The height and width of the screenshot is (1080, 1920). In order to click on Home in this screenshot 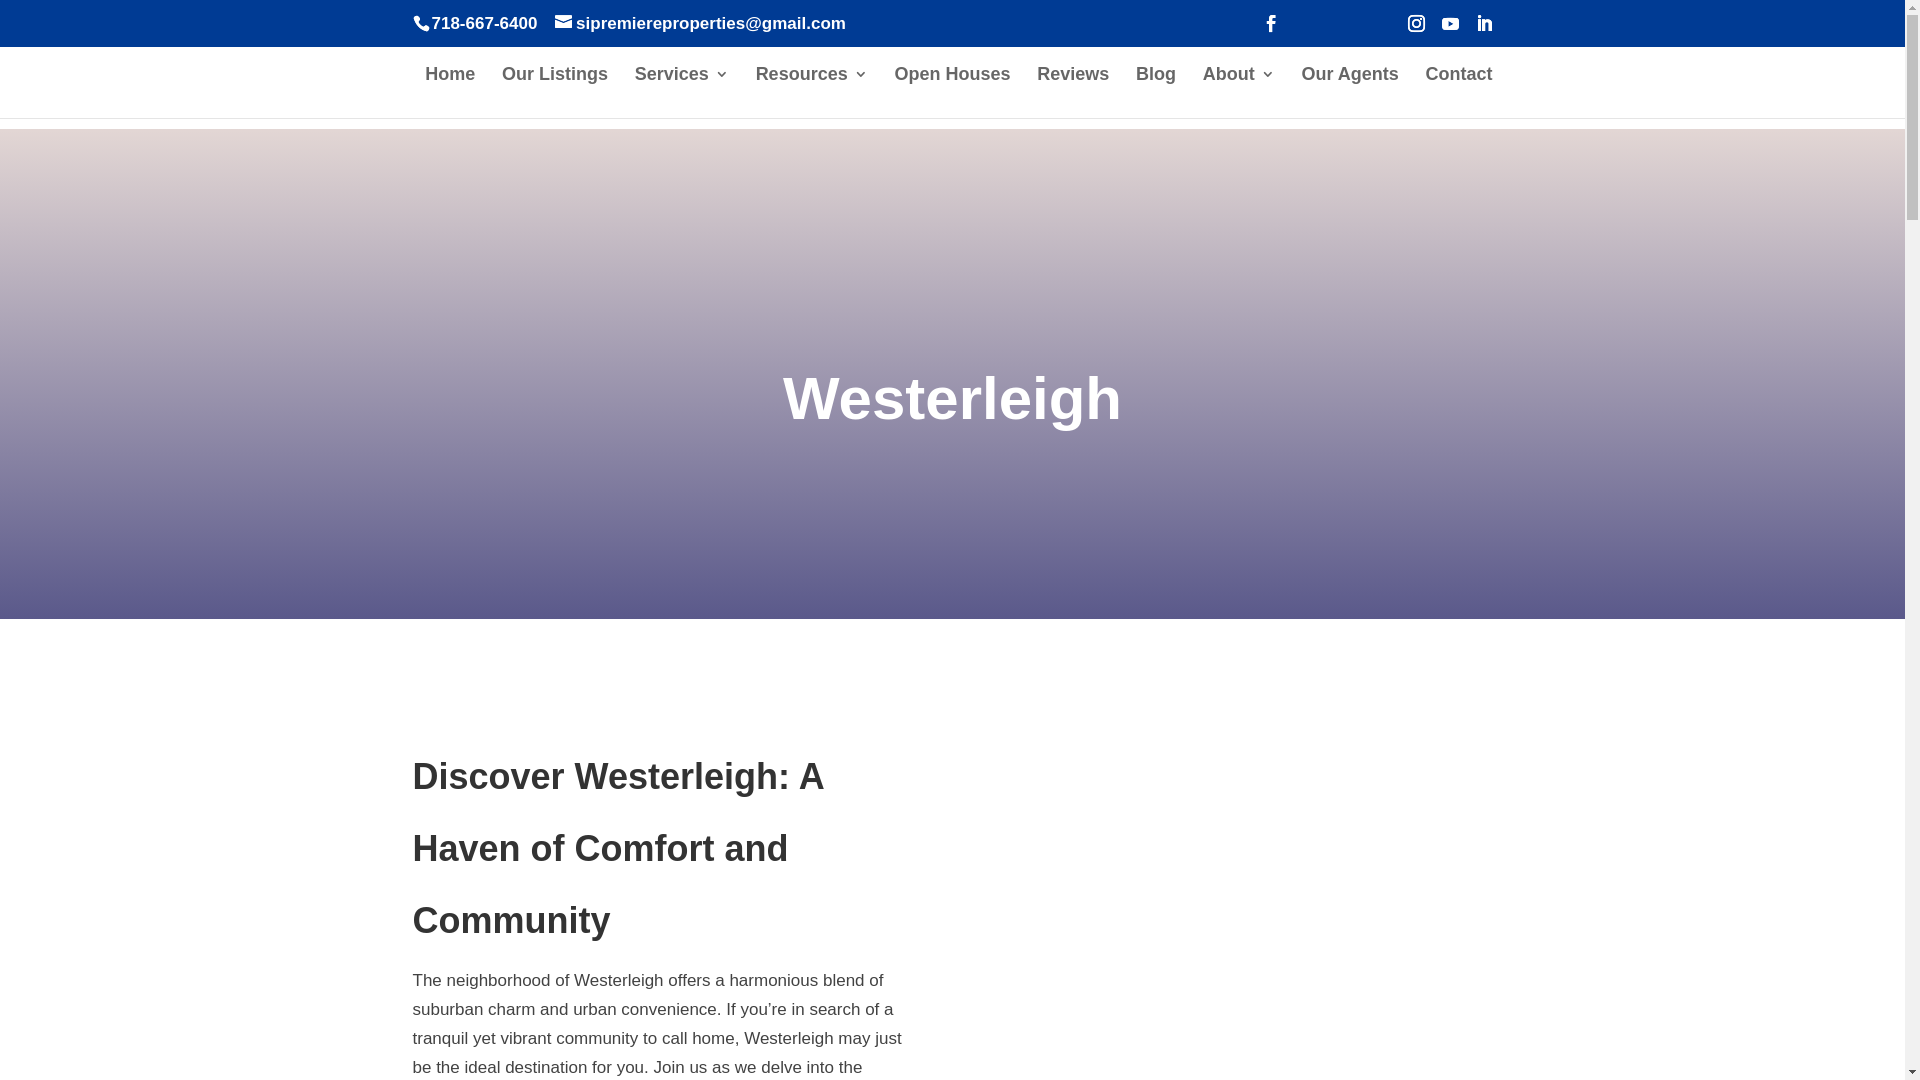, I will do `click(449, 92)`.